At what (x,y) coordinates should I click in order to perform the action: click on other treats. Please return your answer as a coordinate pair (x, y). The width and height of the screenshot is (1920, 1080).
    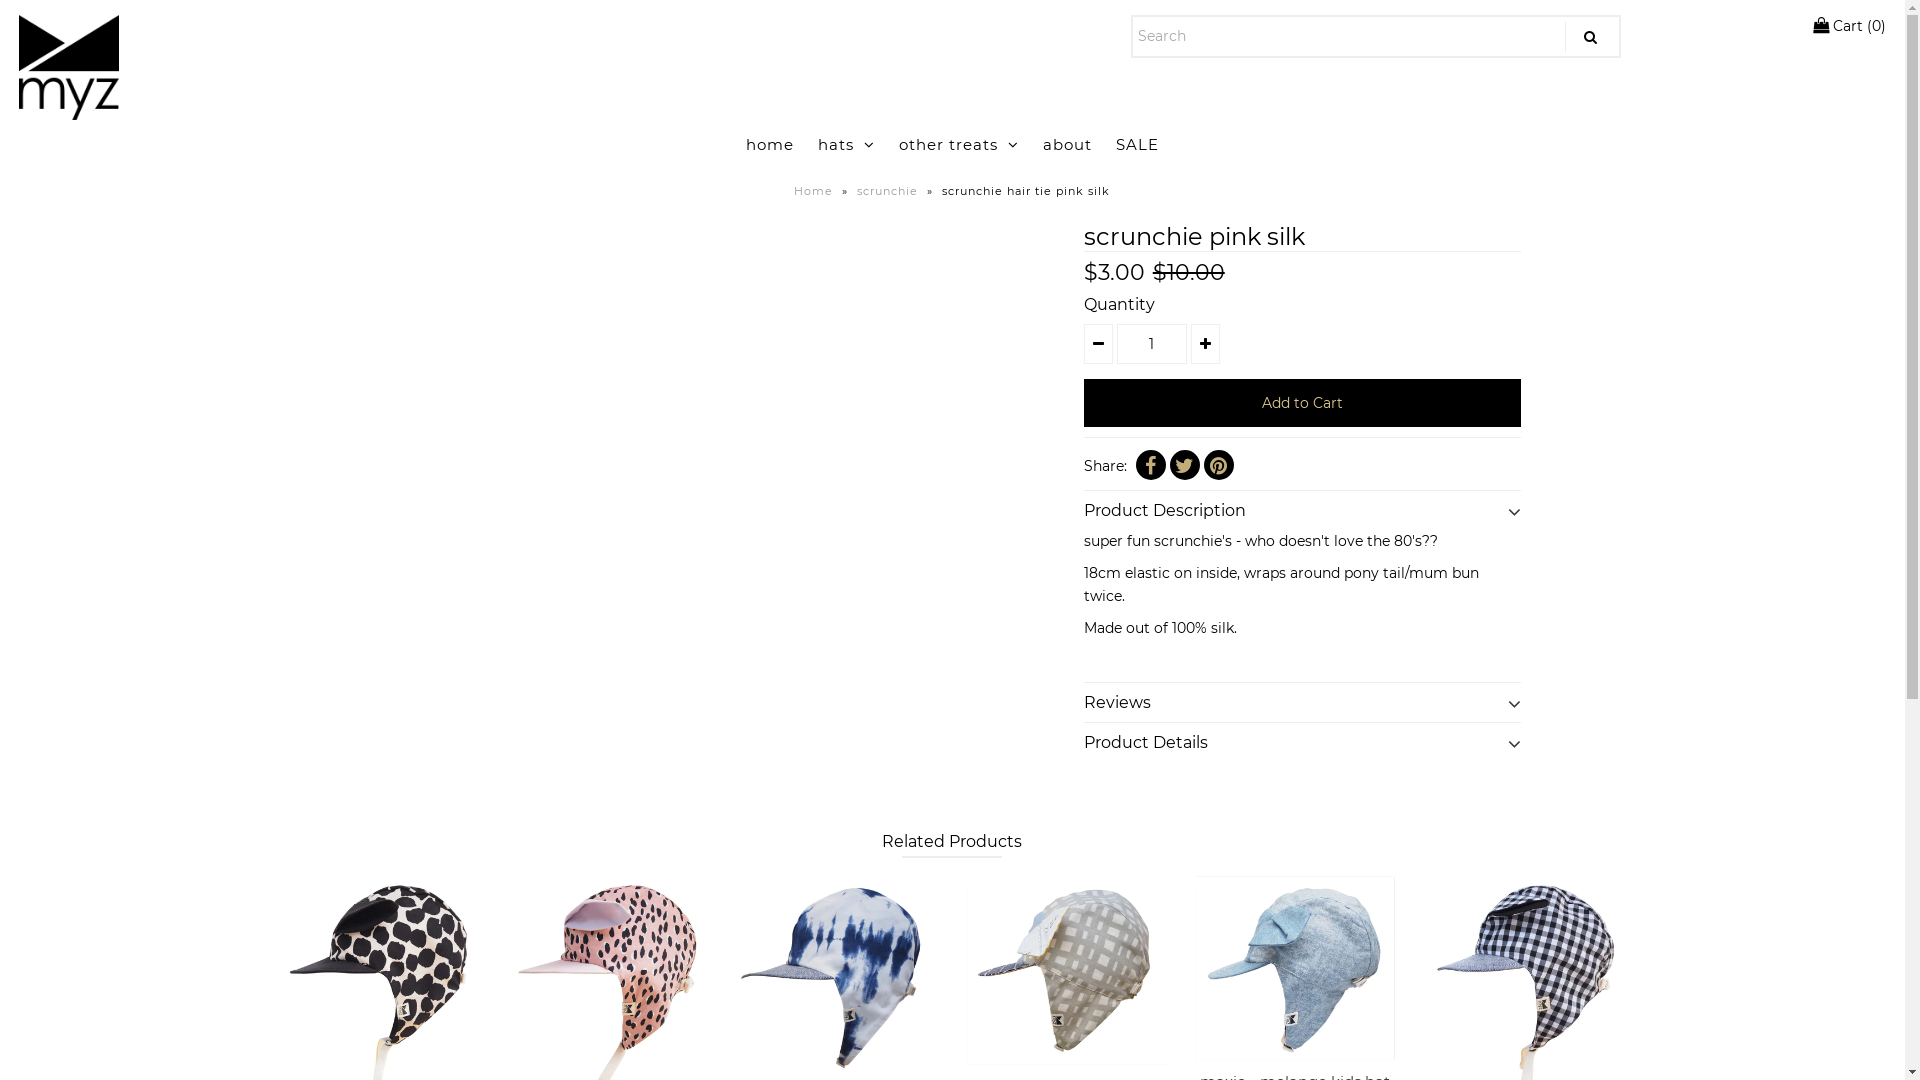
    Looking at the image, I should click on (959, 145).